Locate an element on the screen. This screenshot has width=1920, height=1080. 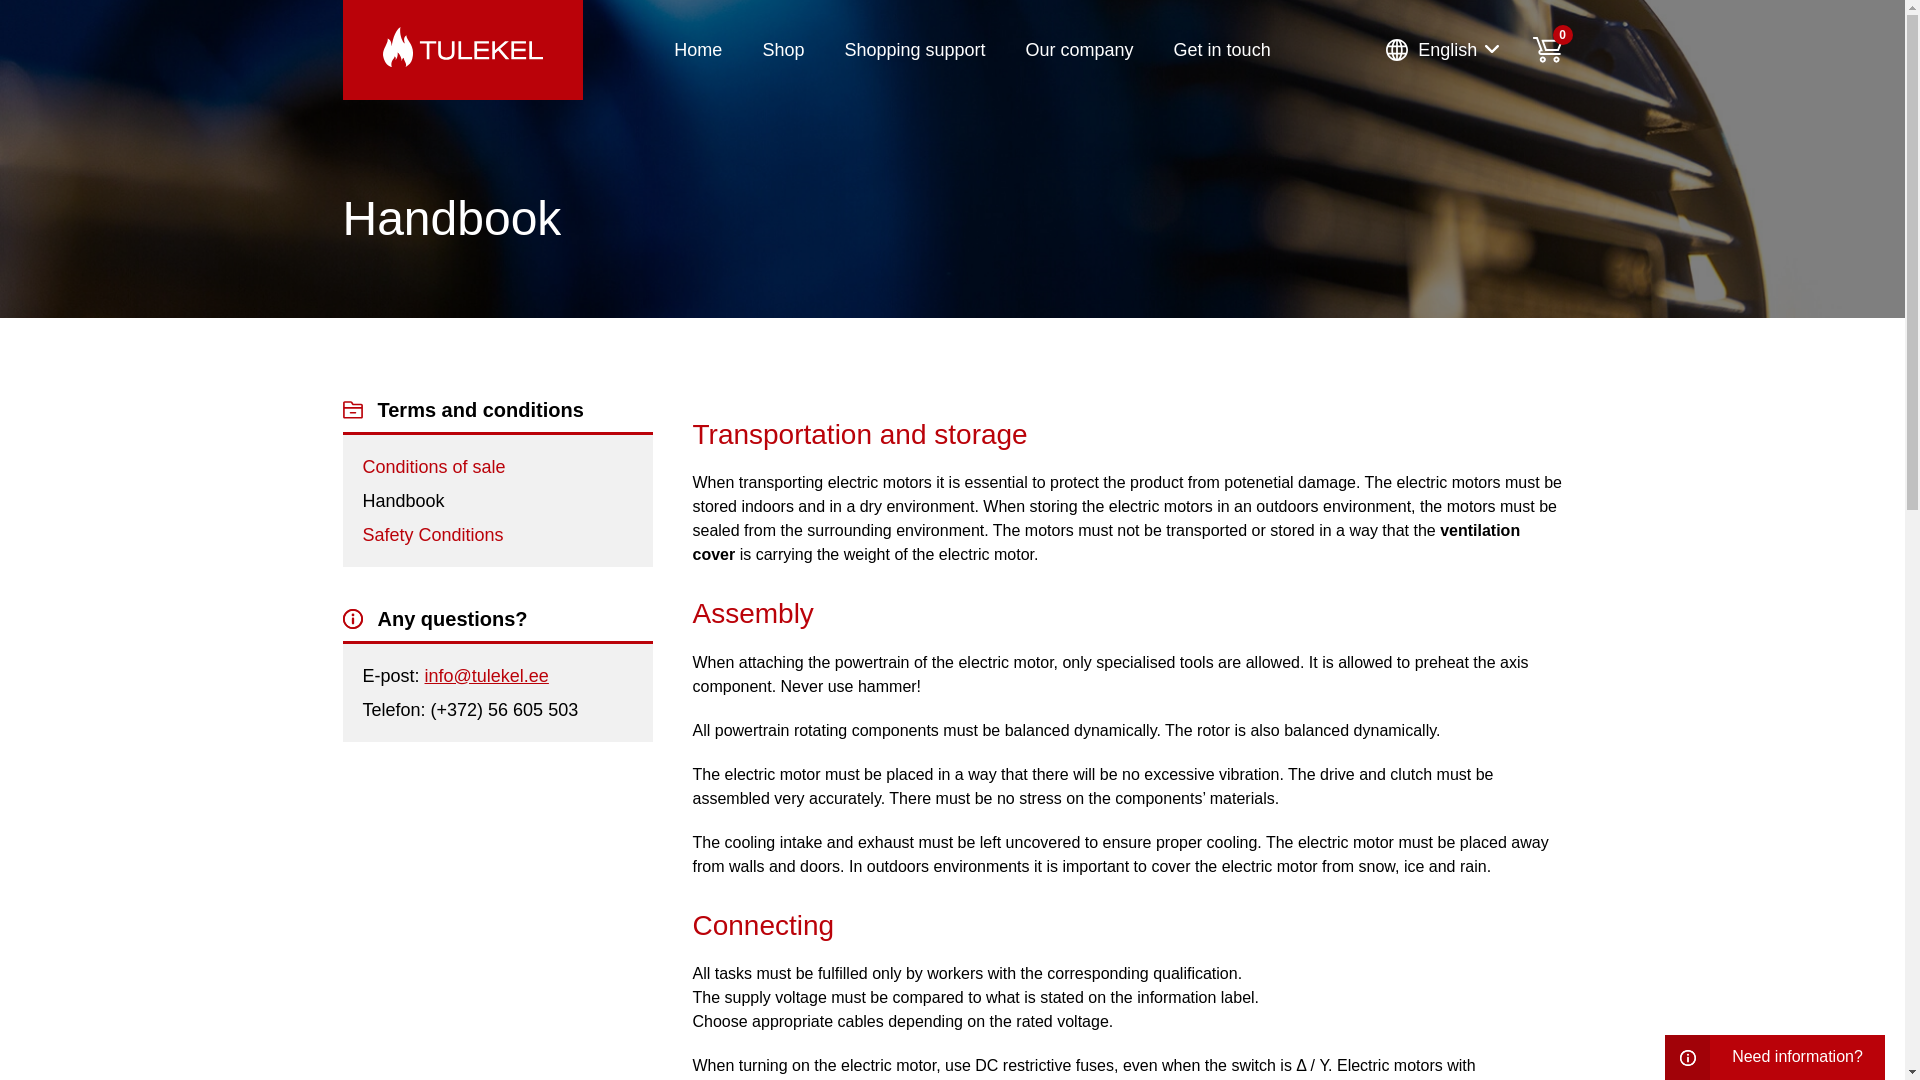
Safety Conditions is located at coordinates (432, 534).